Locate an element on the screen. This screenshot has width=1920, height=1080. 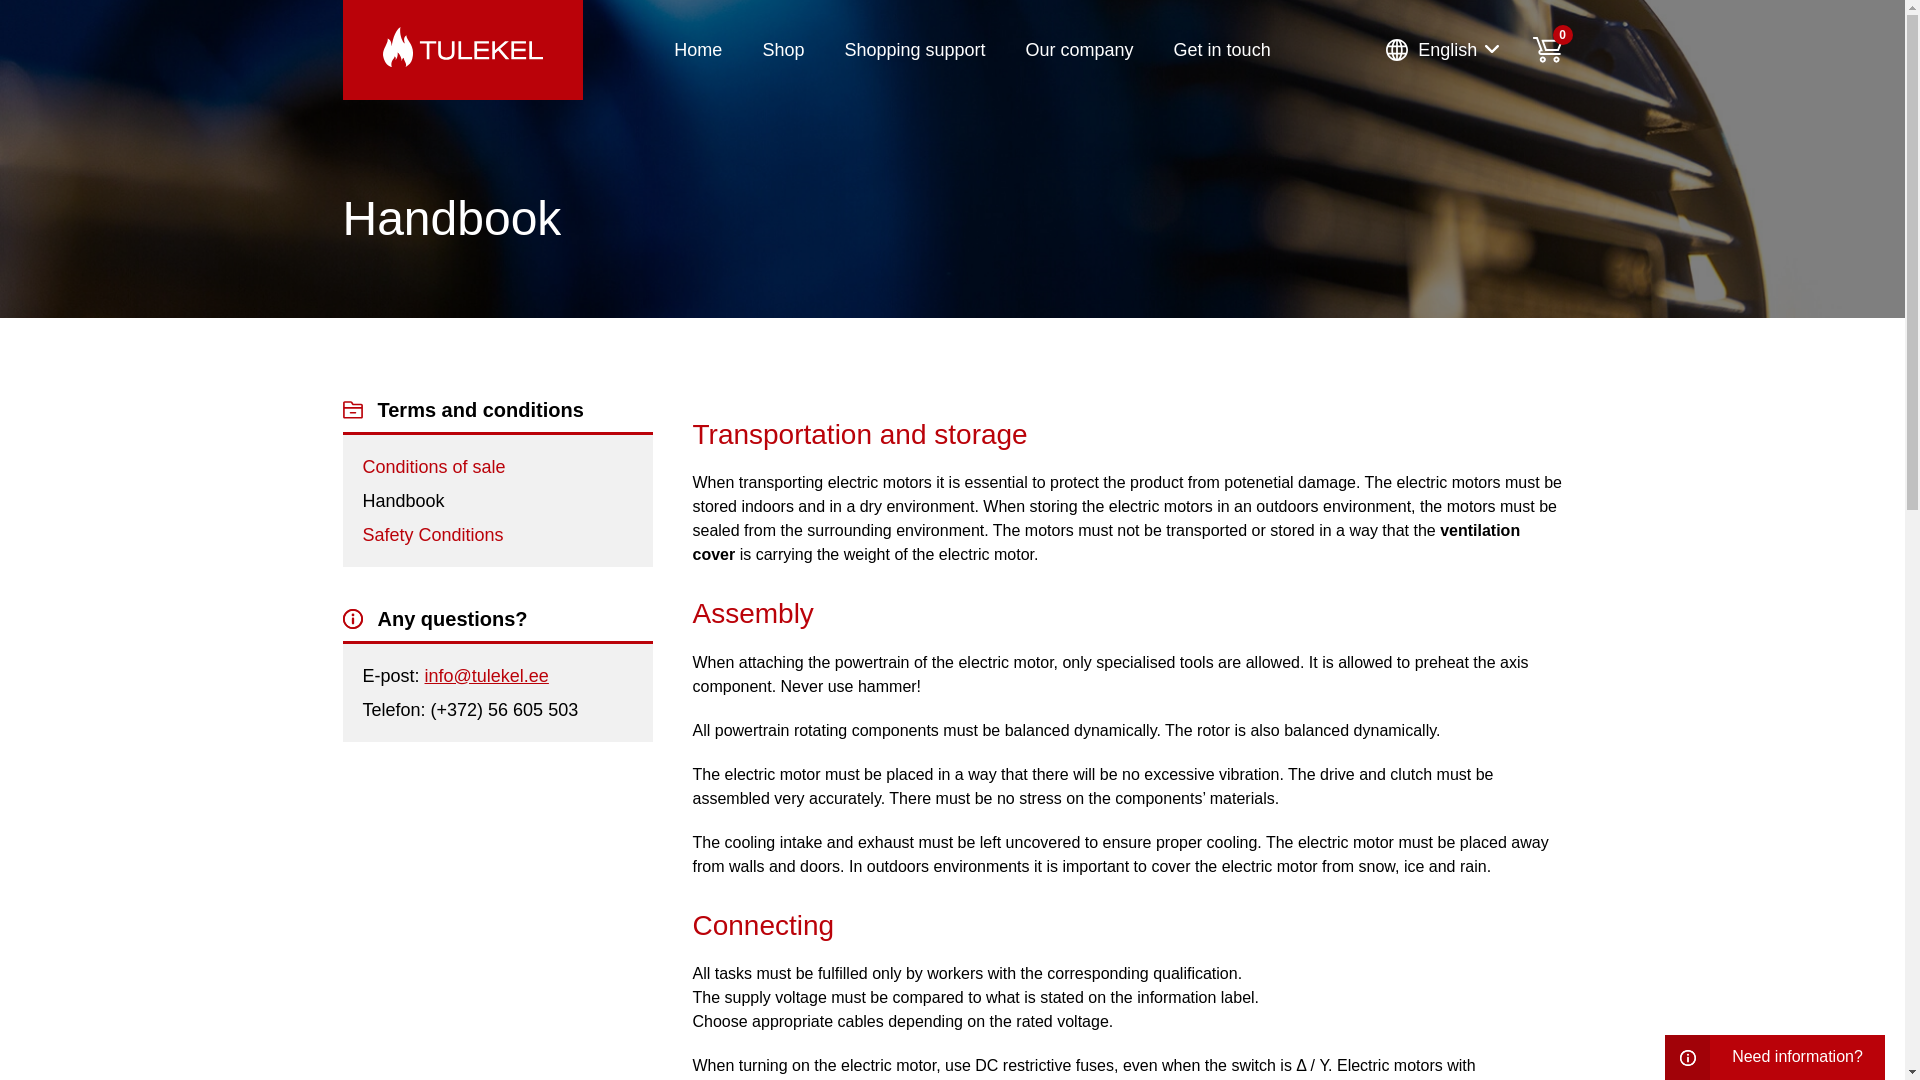
Safety Conditions is located at coordinates (432, 534).